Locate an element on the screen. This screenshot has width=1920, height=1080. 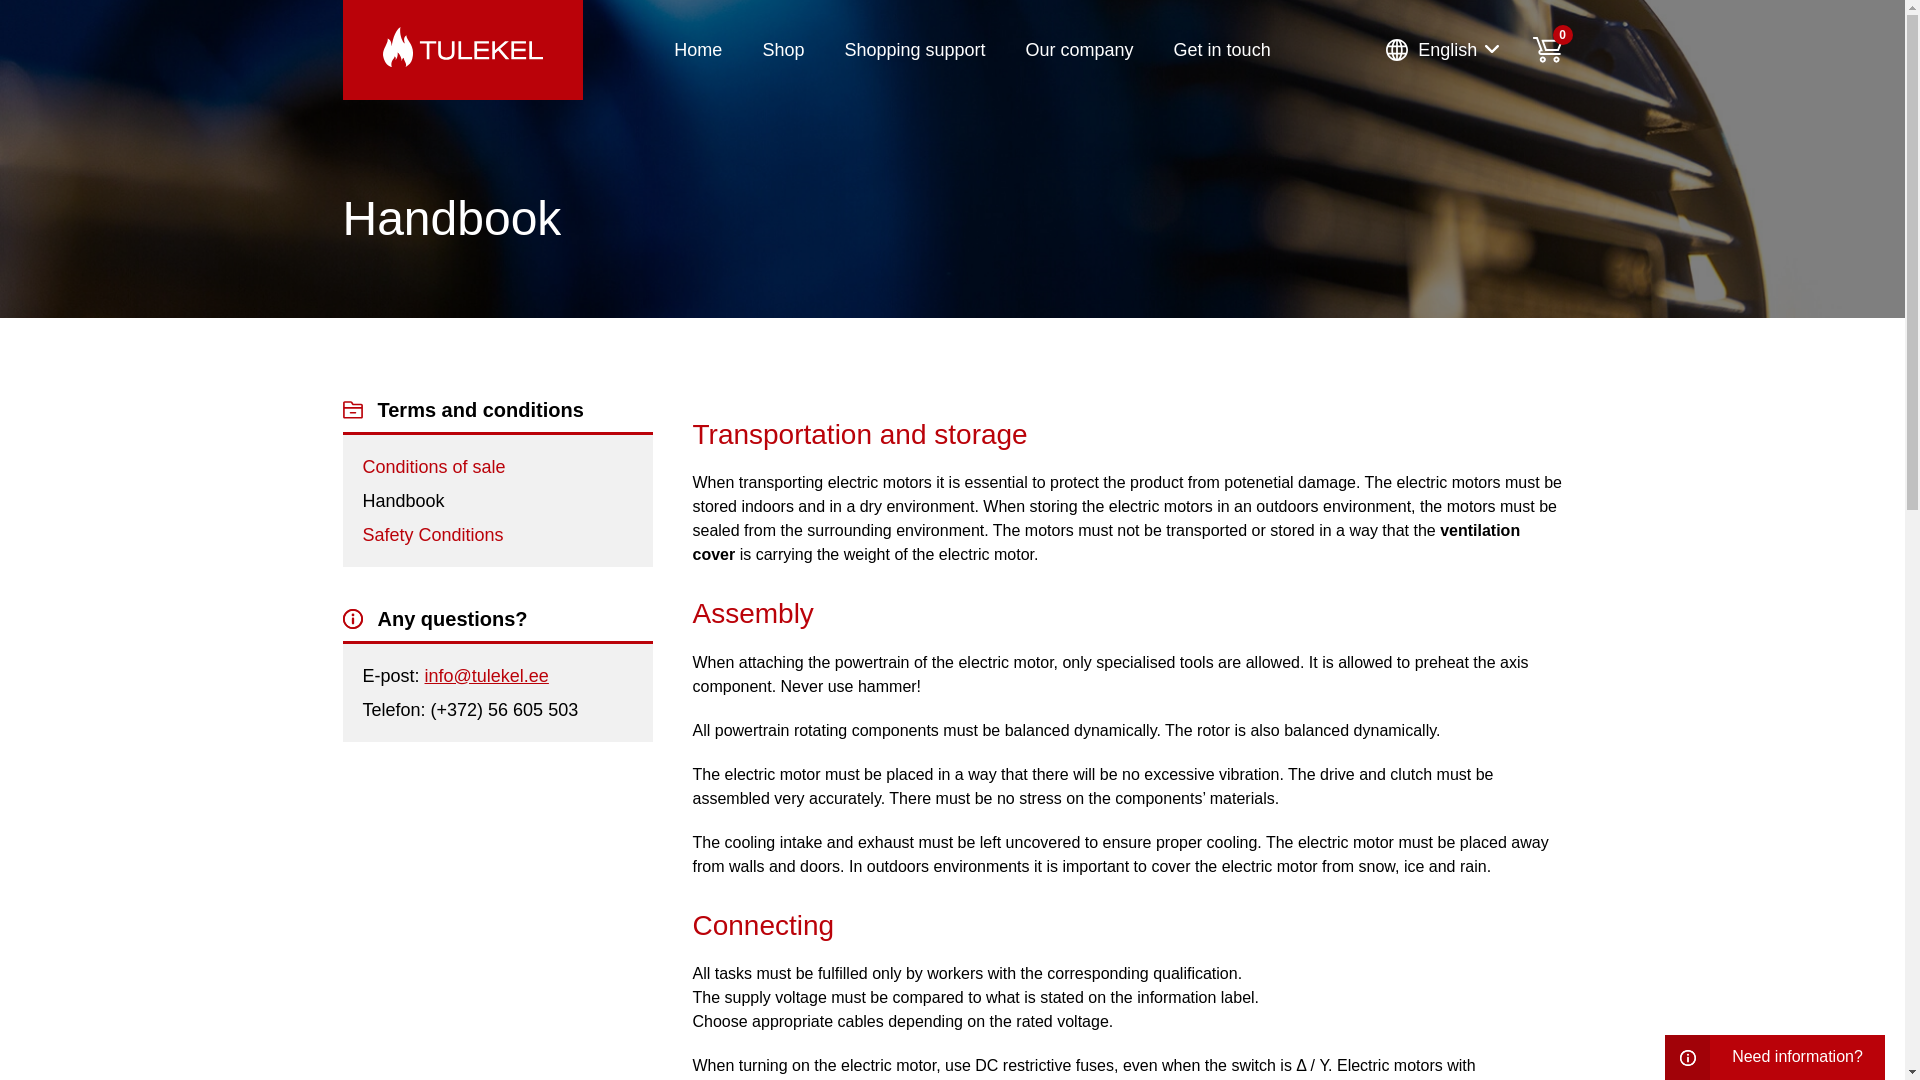
Safety Conditions is located at coordinates (432, 534).